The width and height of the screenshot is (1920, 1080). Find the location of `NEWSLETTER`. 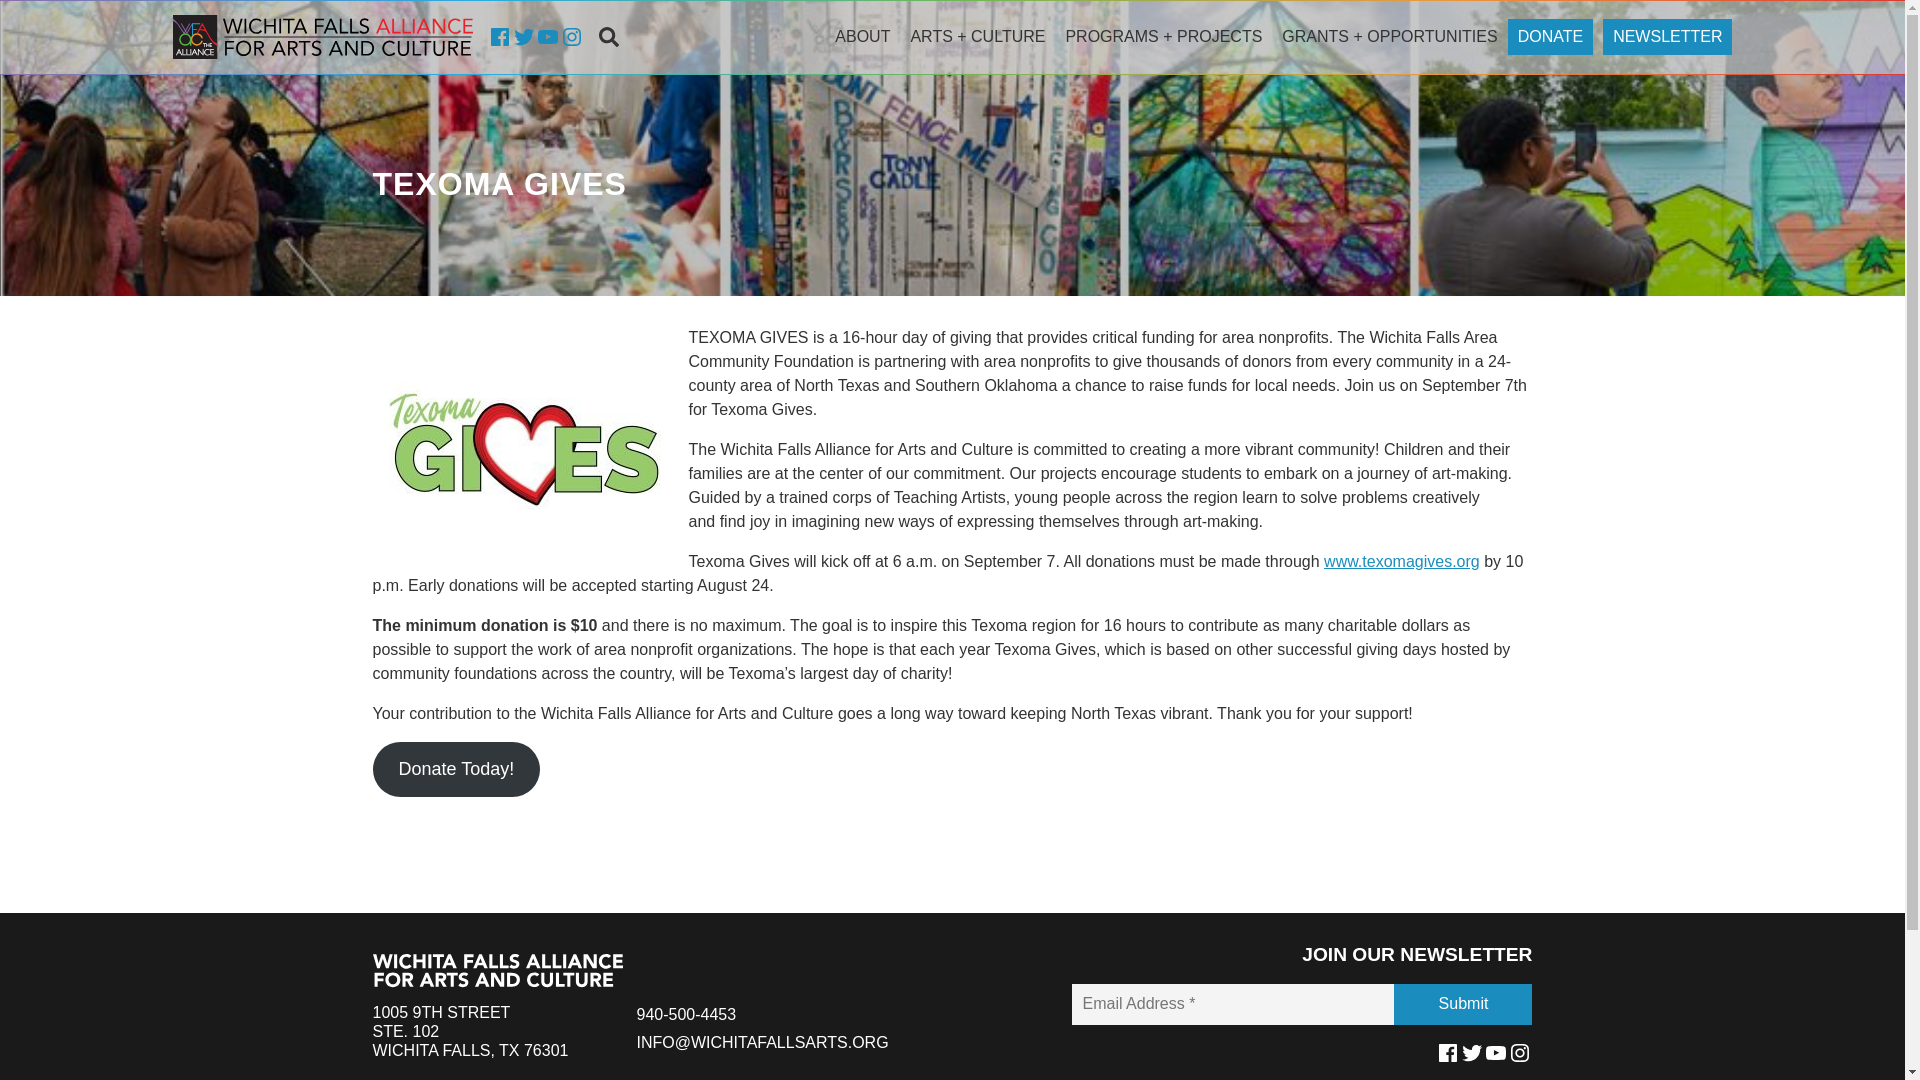

NEWSLETTER is located at coordinates (1550, 37).